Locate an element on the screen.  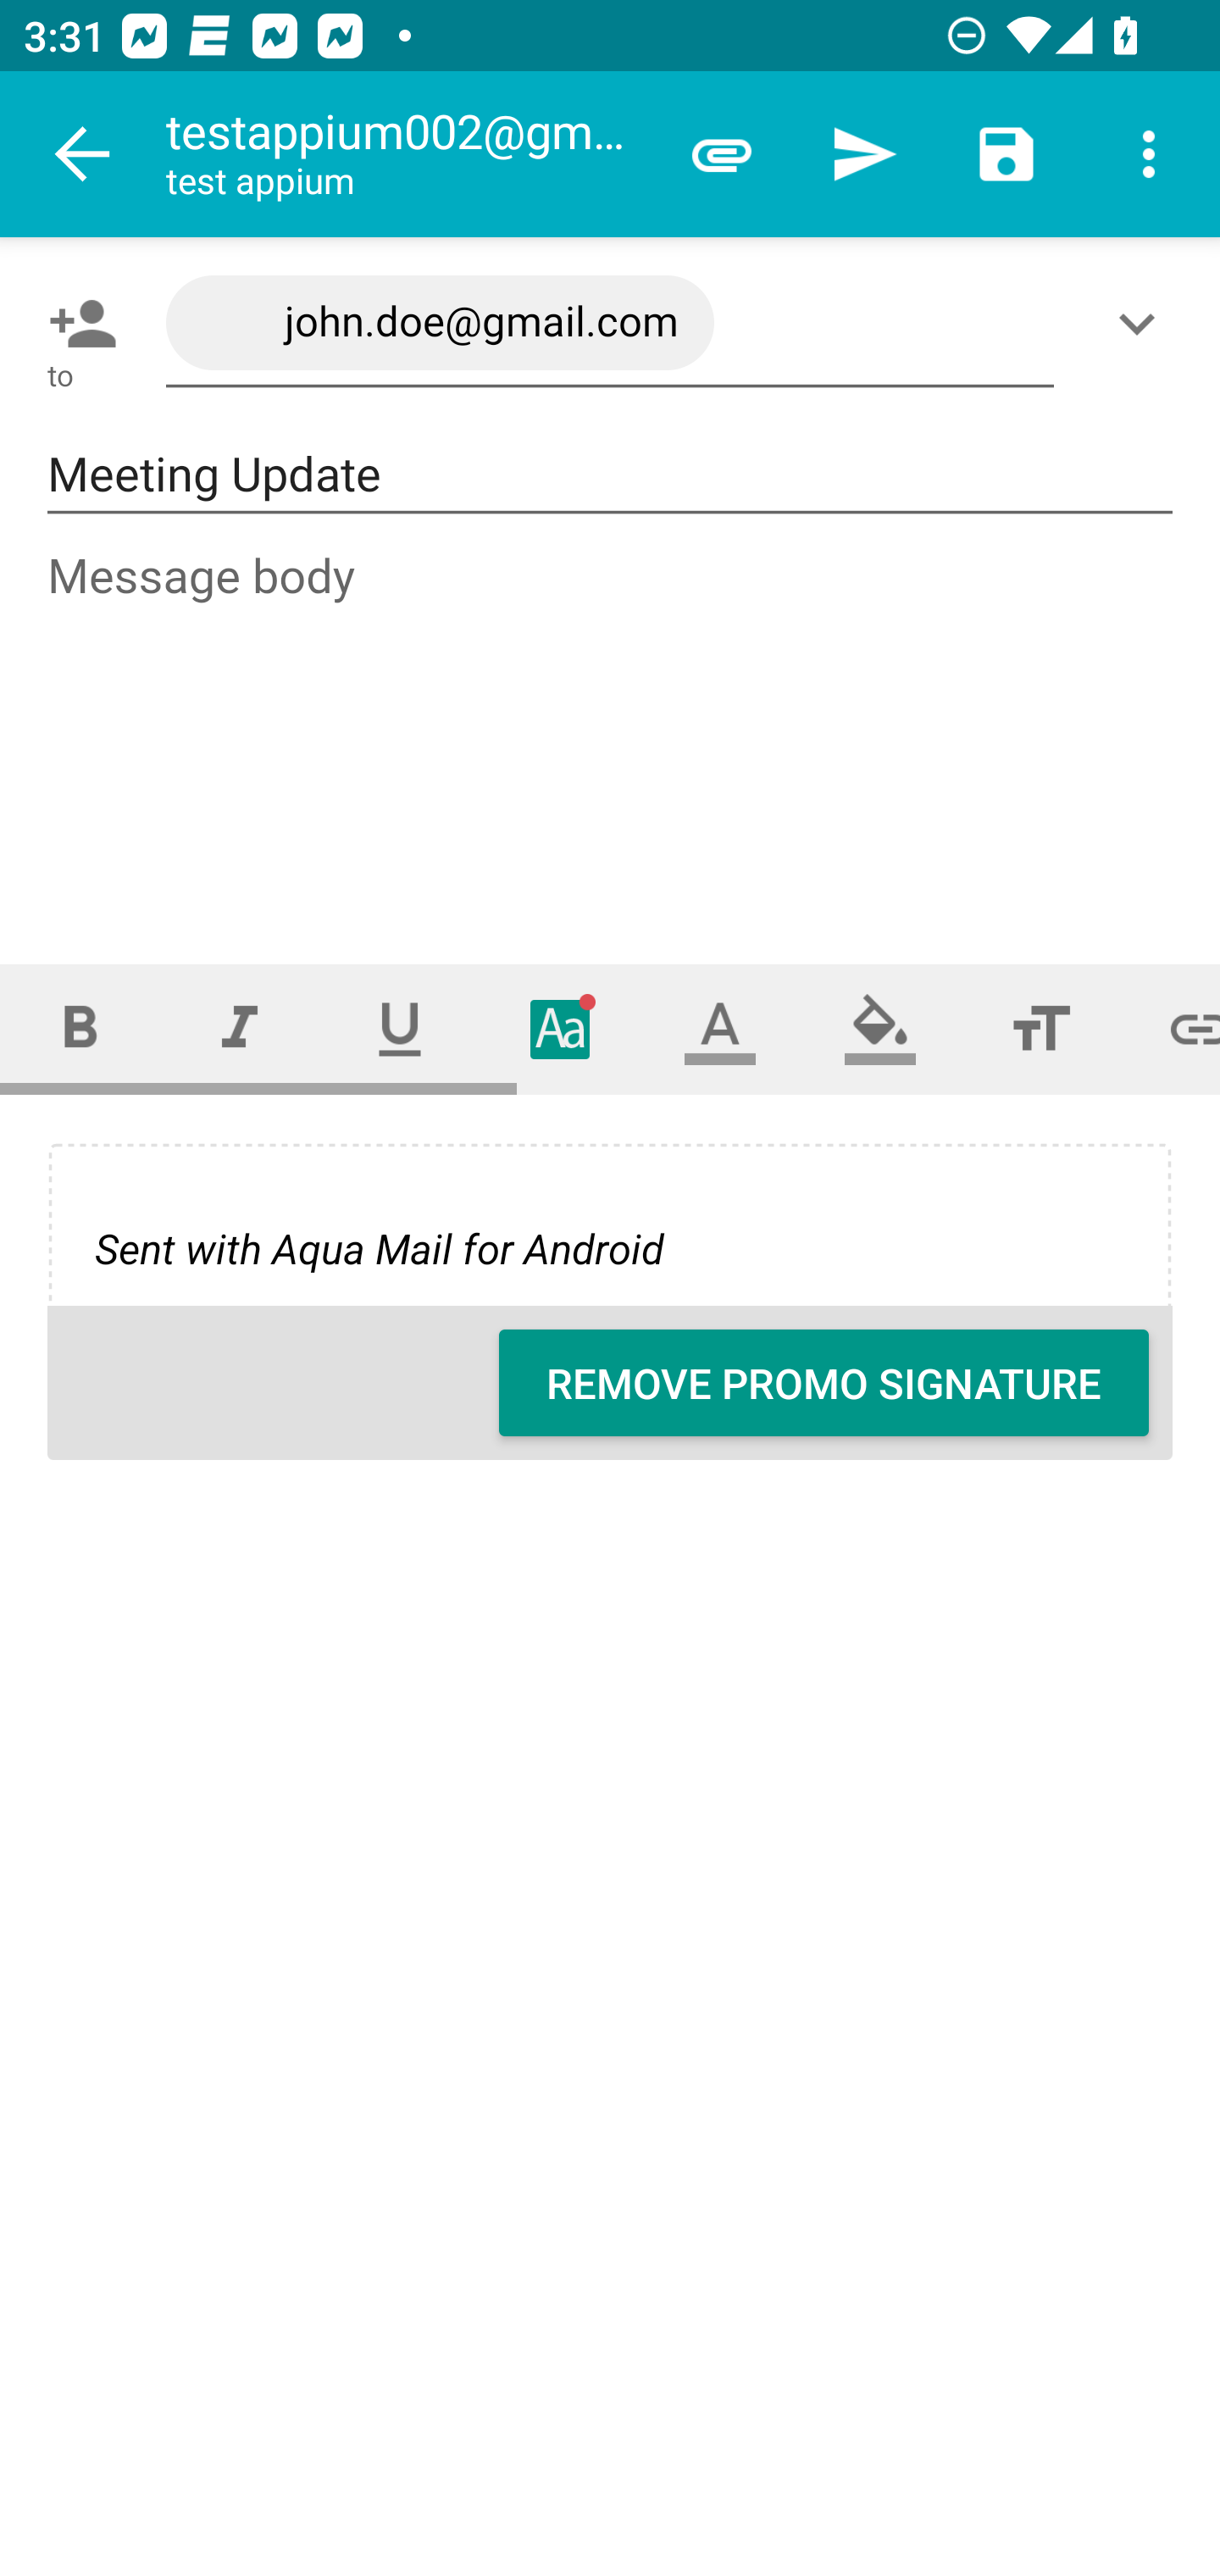
Navigate up is located at coordinates (83, 154).